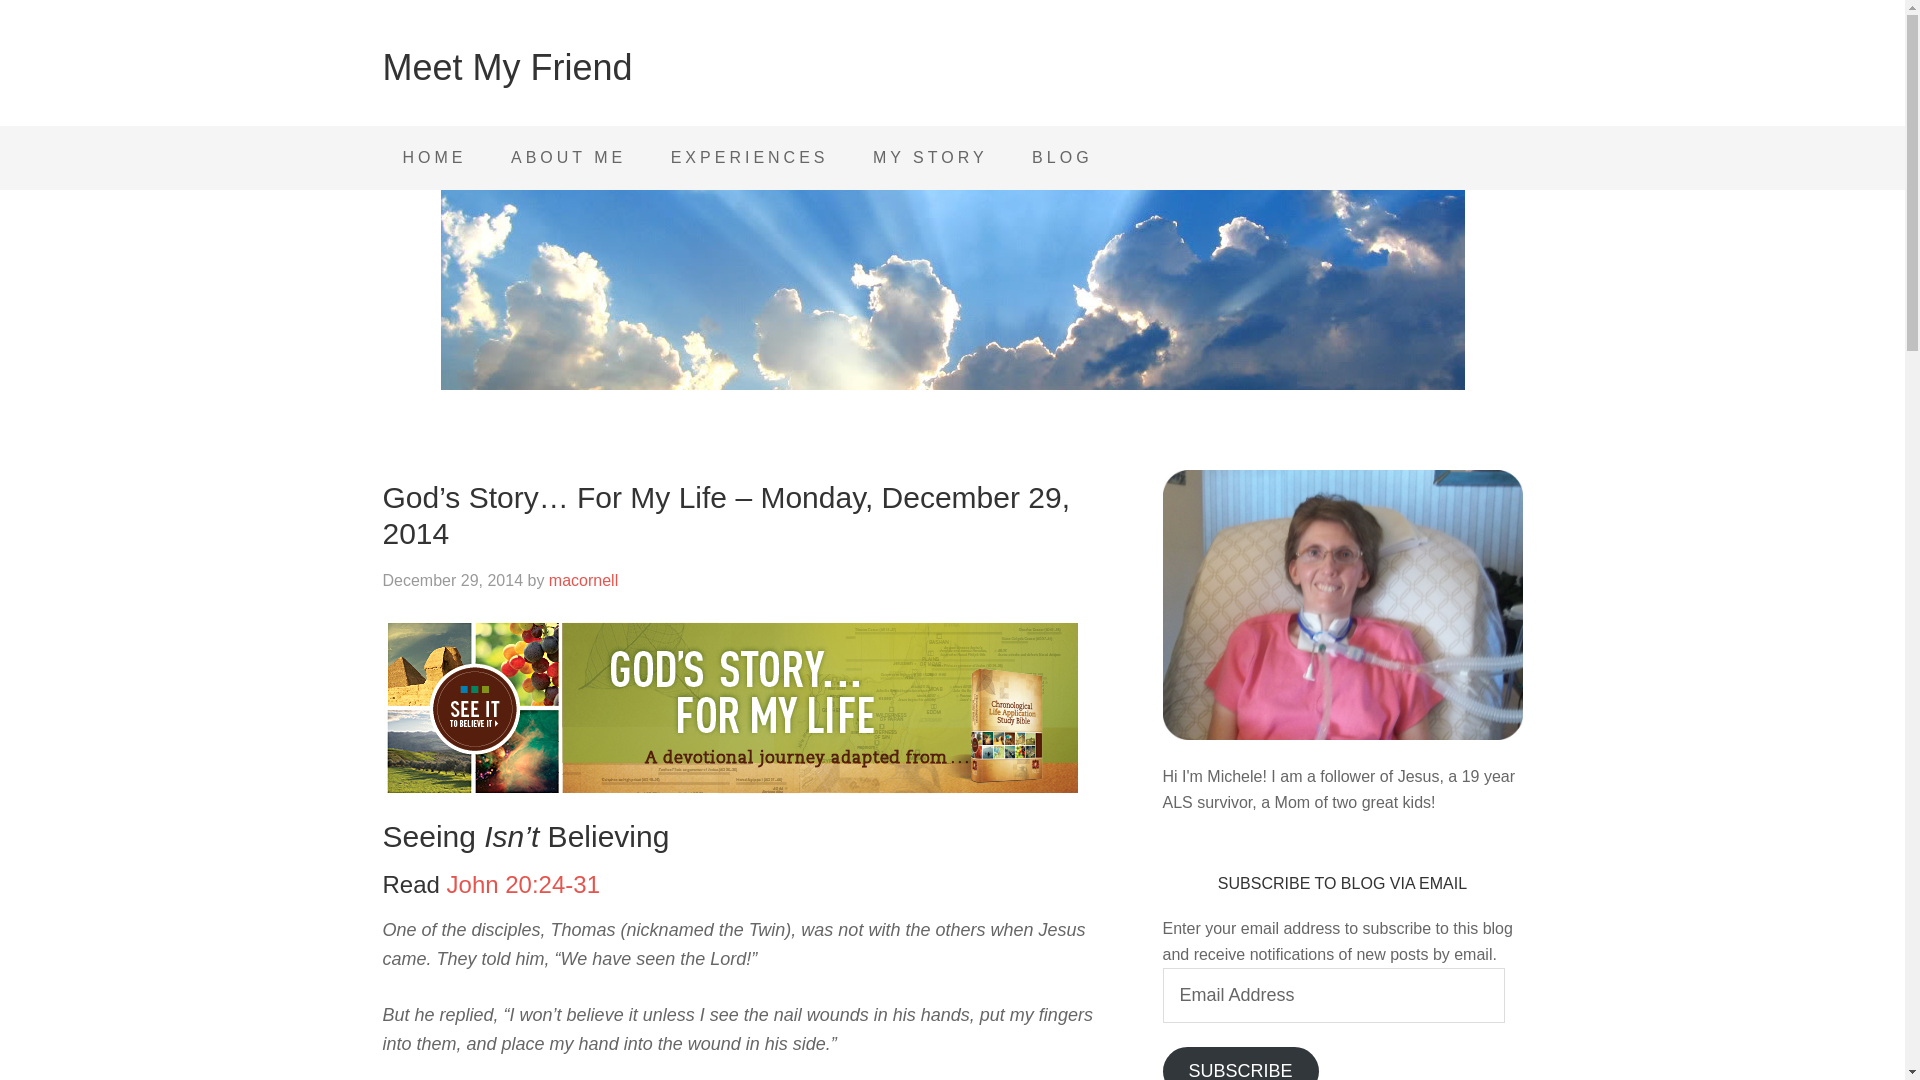  Describe the element at coordinates (930, 158) in the screenshot. I see `MY STORY` at that location.